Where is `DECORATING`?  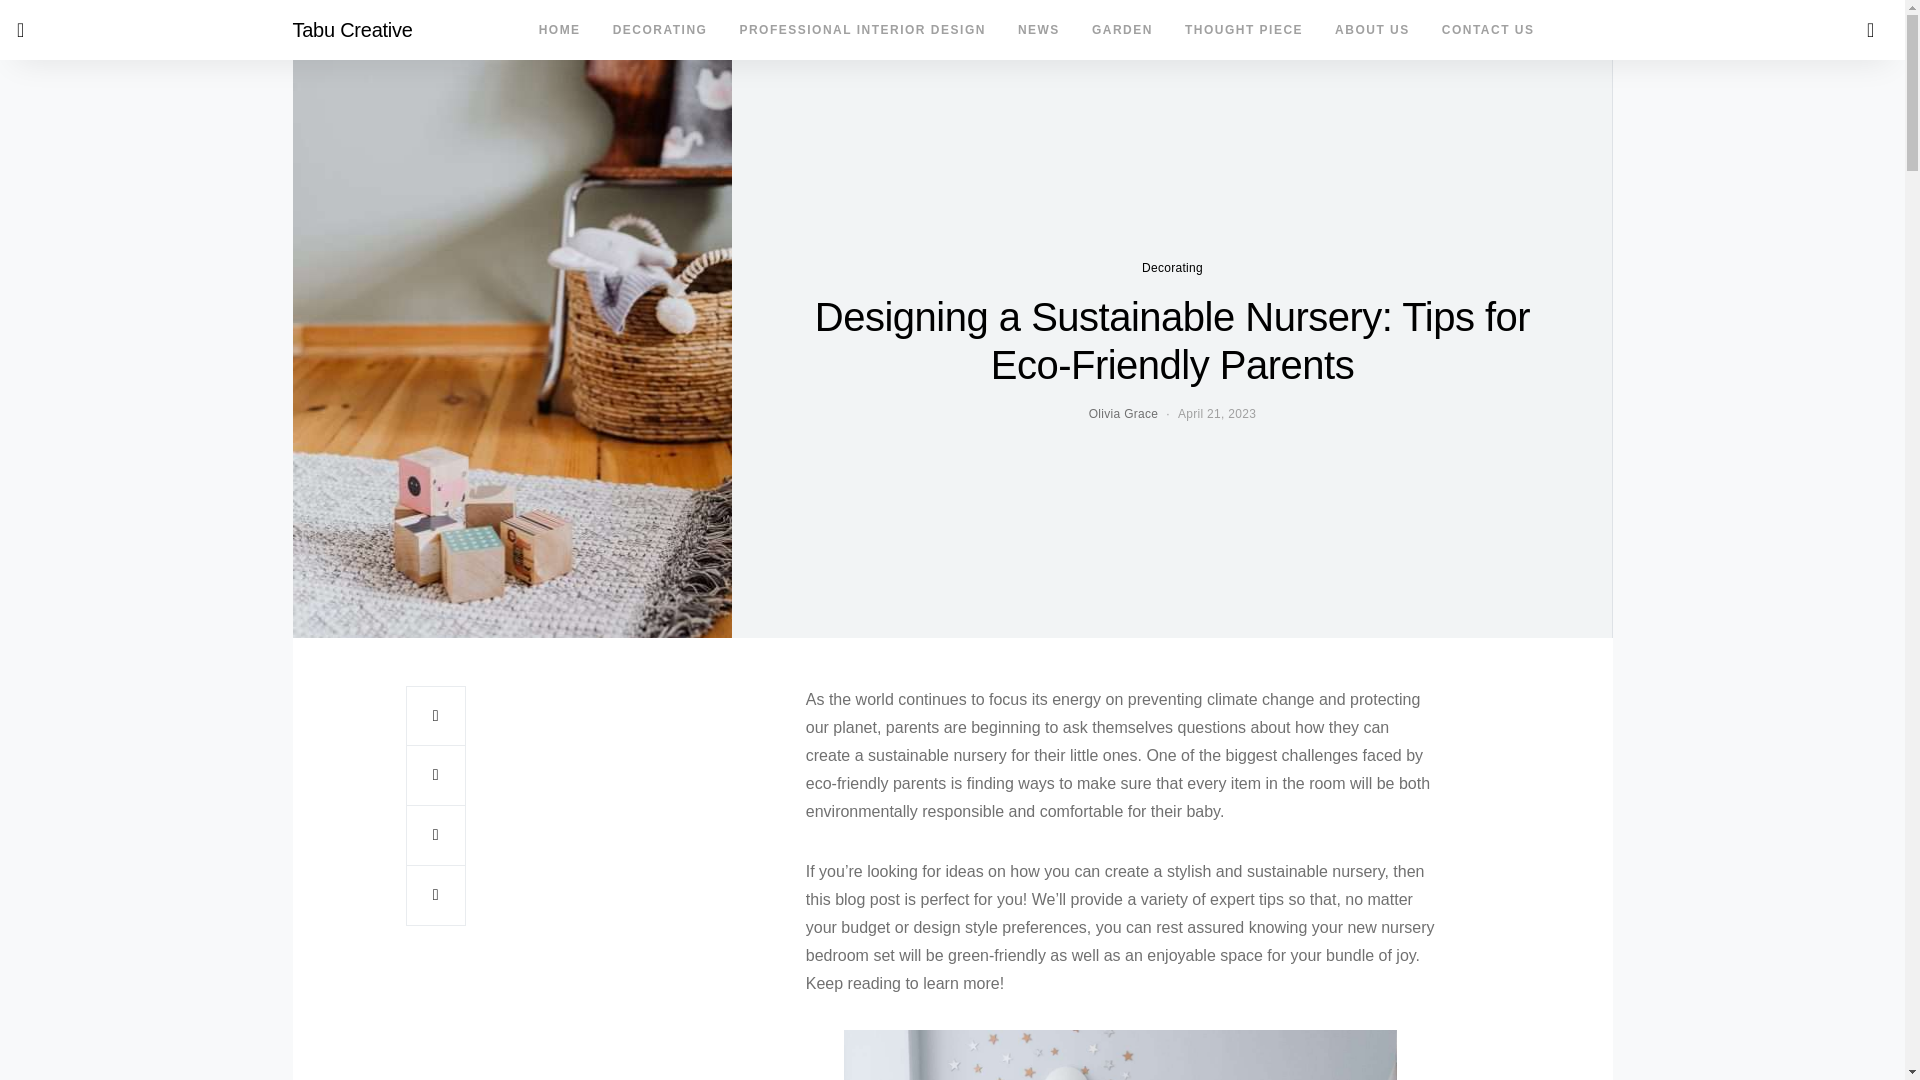 DECORATING is located at coordinates (660, 30).